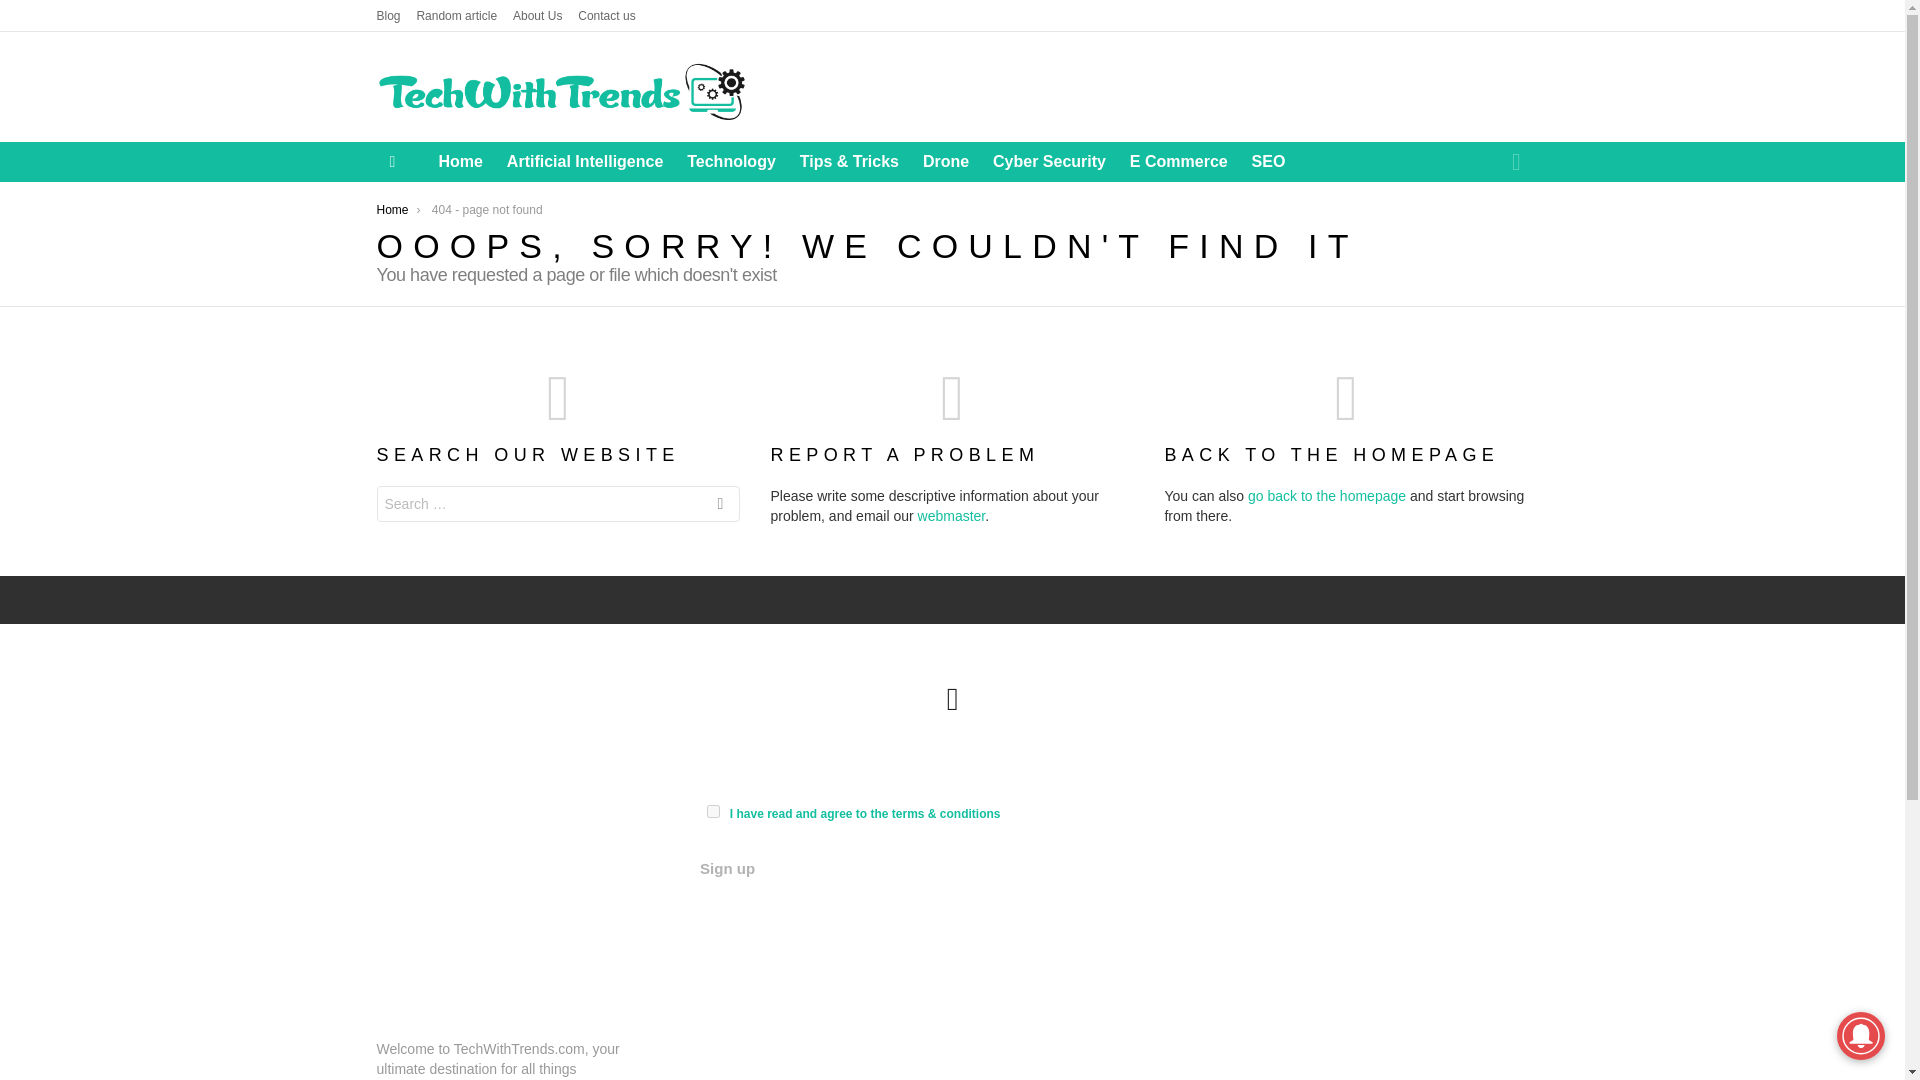 The width and height of the screenshot is (1920, 1080). What do you see at coordinates (460, 162) in the screenshot?
I see `Home` at bounding box center [460, 162].